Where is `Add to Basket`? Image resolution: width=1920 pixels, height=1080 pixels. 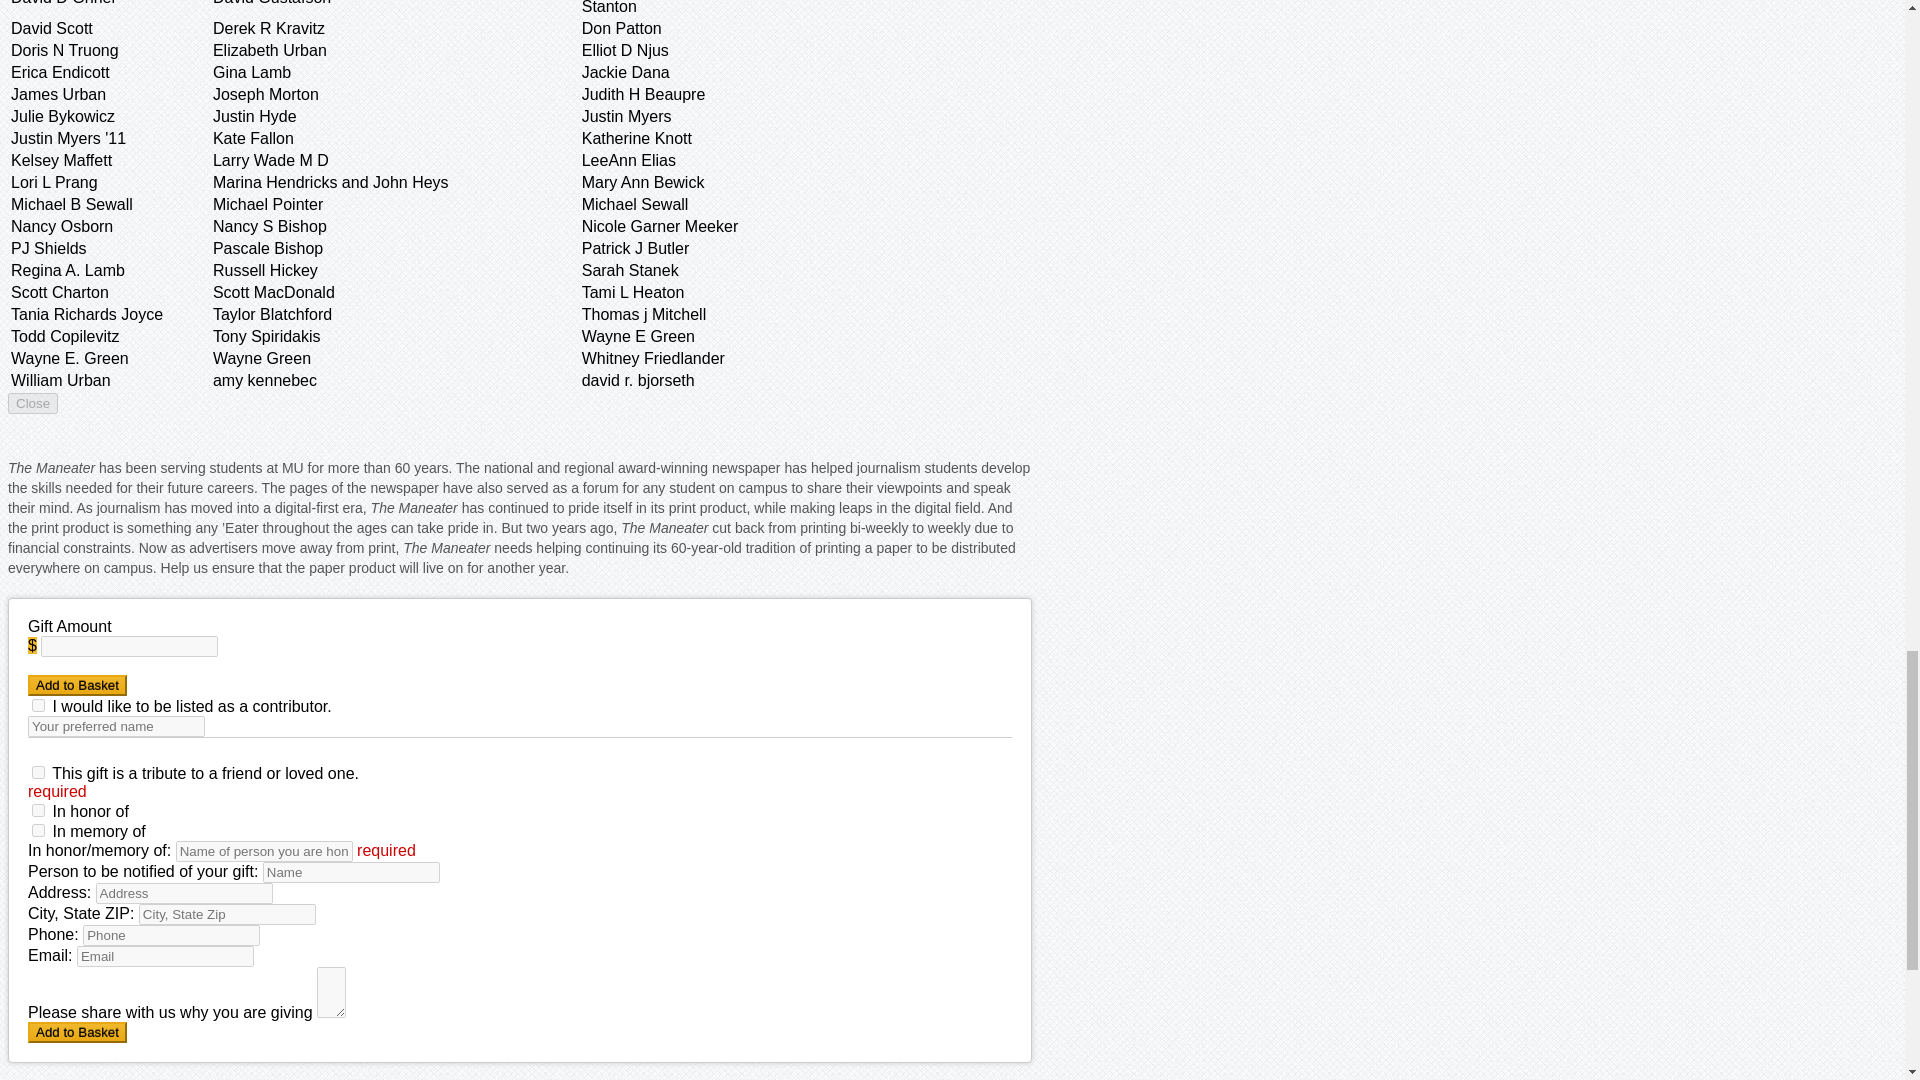 Add to Basket is located at coordinates (77, 685).